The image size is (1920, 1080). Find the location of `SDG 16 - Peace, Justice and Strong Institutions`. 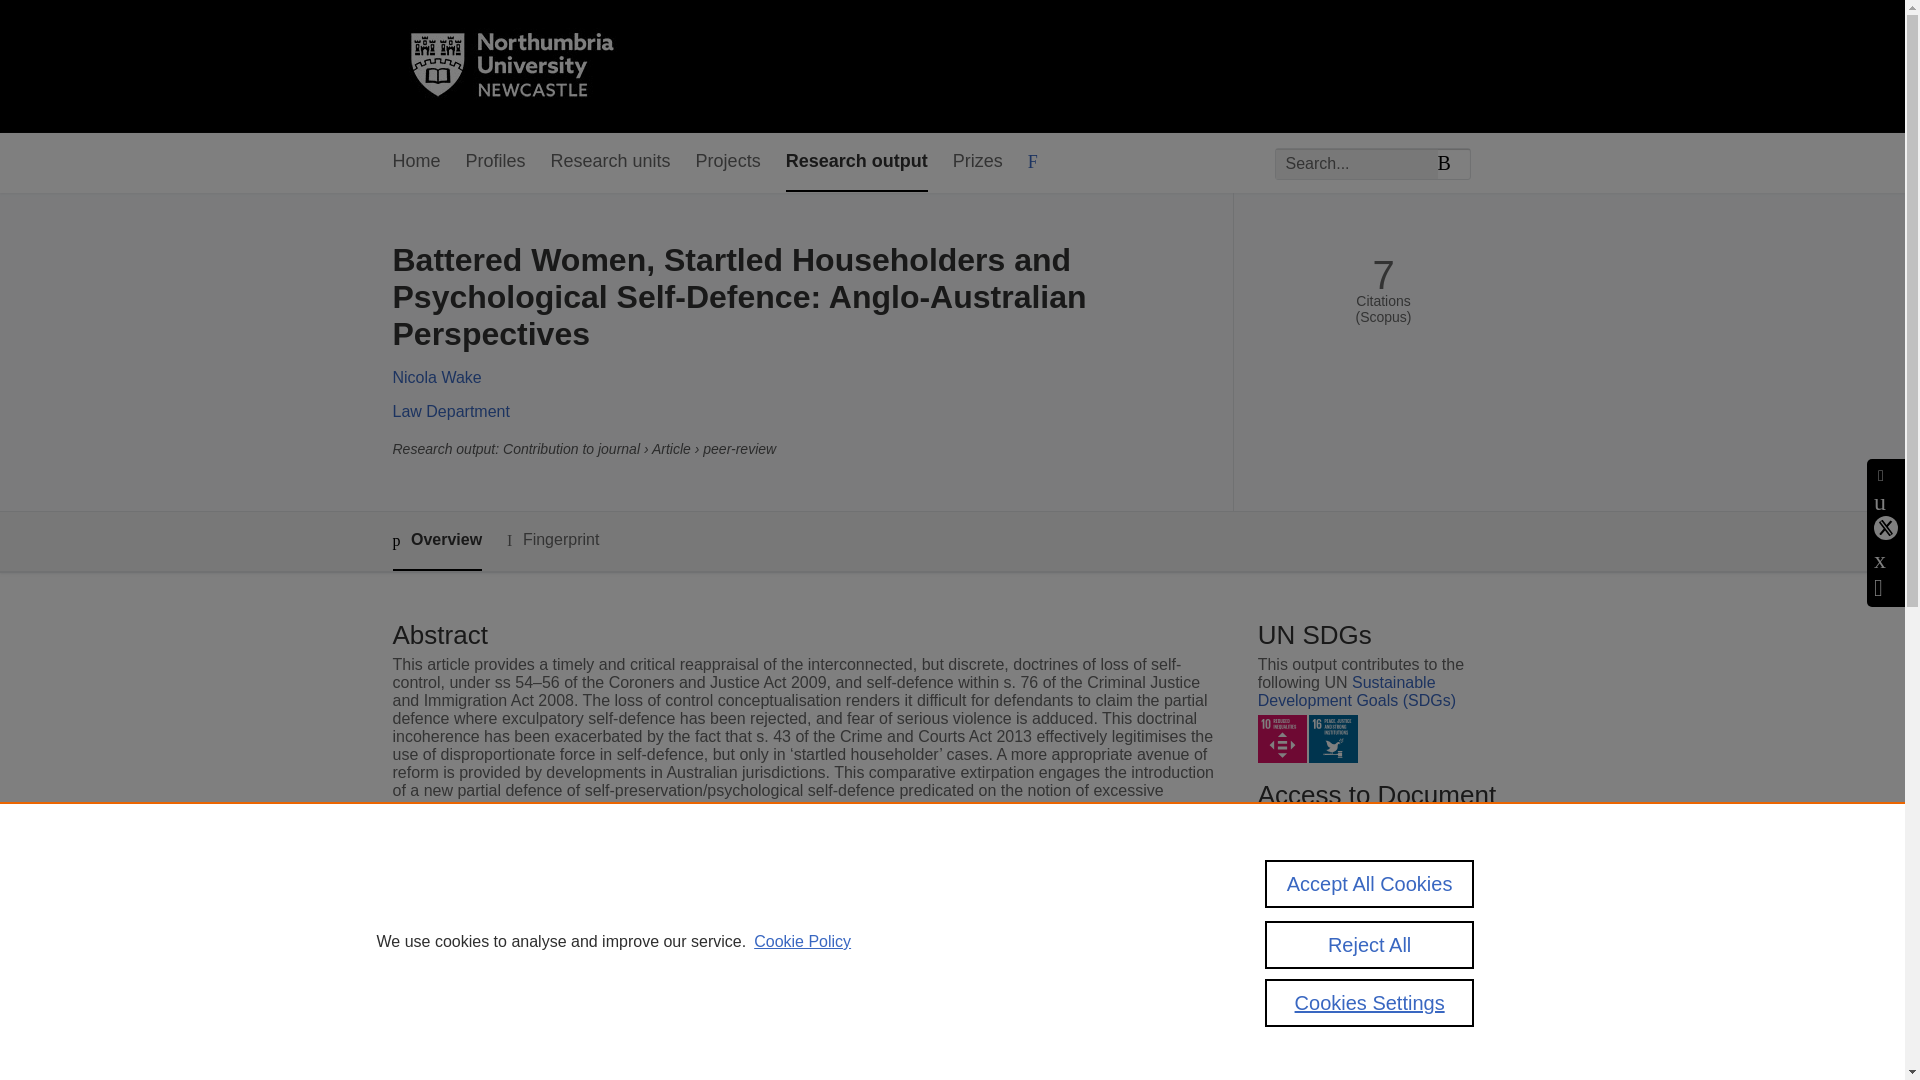

SDG 16 - Peace, Justice and Strong Institutions is located at coordinates (1333, 738).